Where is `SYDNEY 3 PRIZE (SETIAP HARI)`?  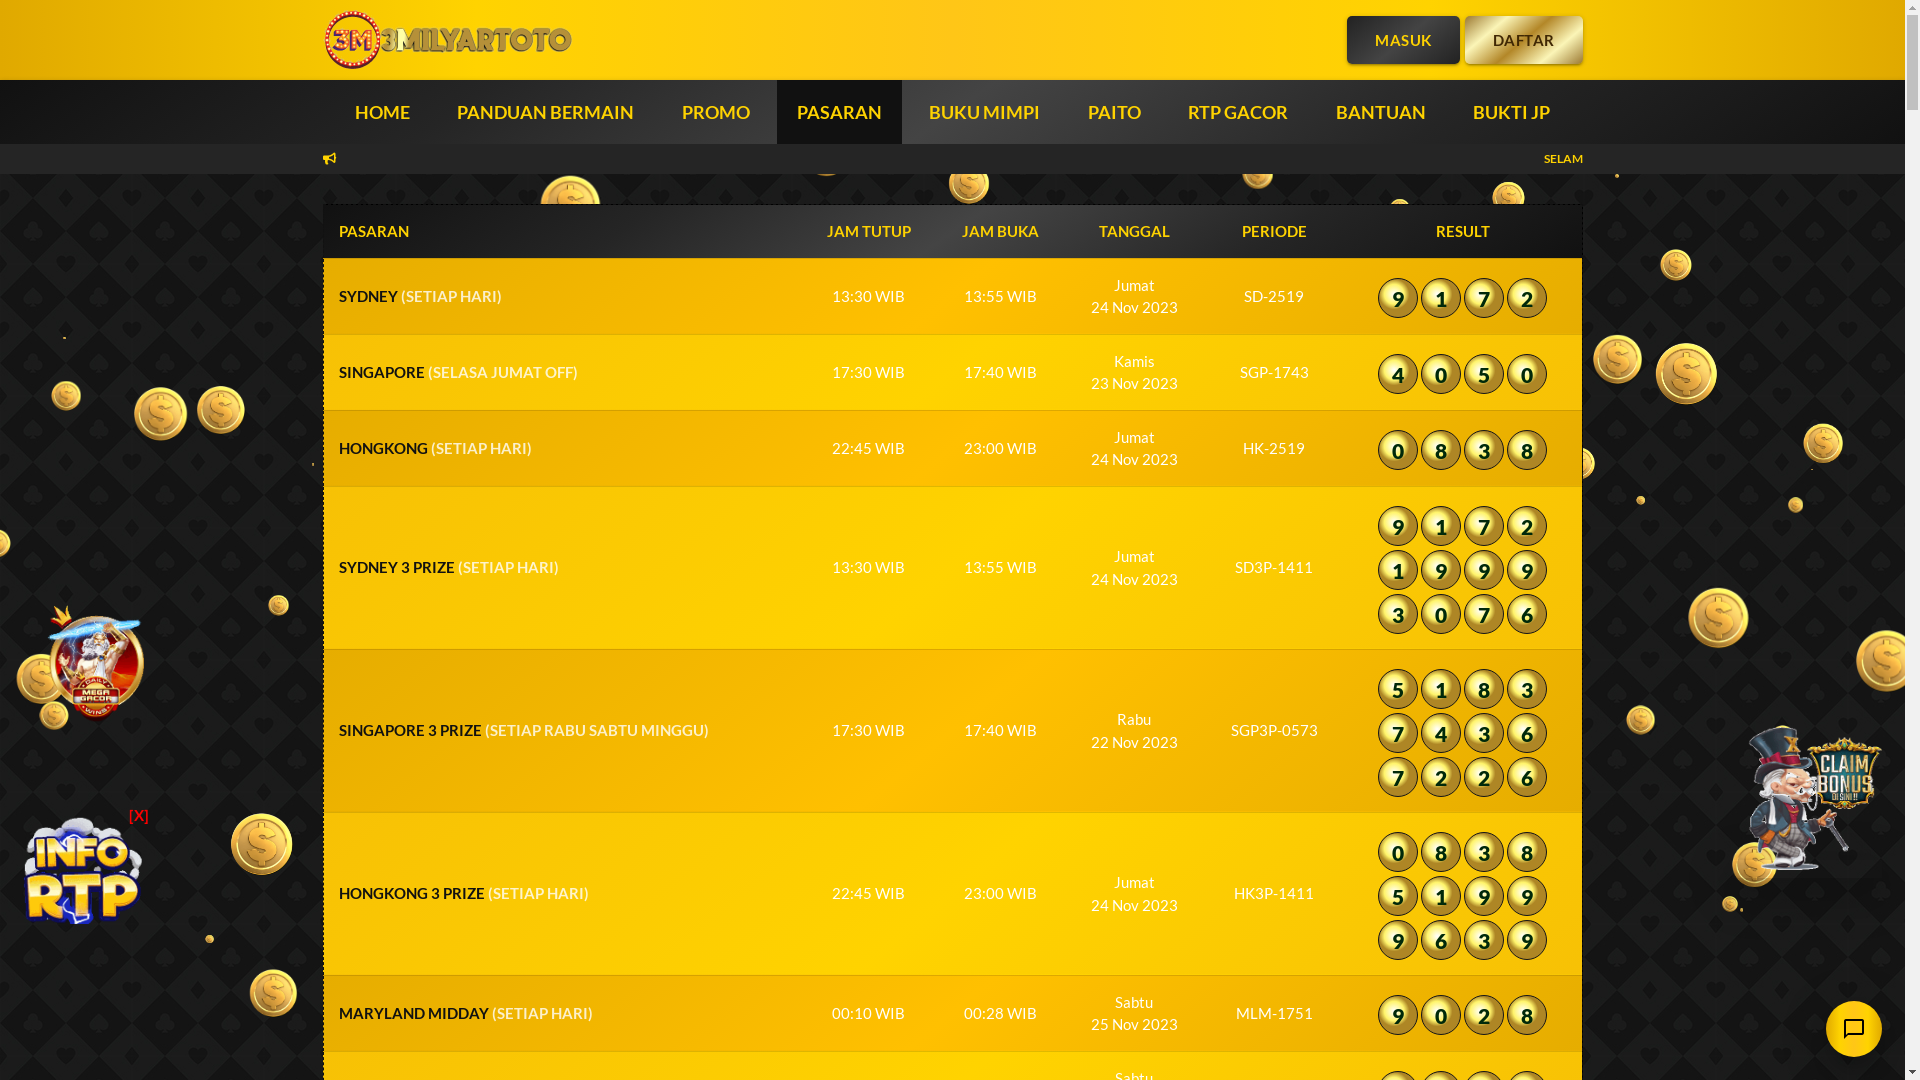 SYDNEY 3 PRIZE (SETIAP HARI) is located at coordinates (448, 567).